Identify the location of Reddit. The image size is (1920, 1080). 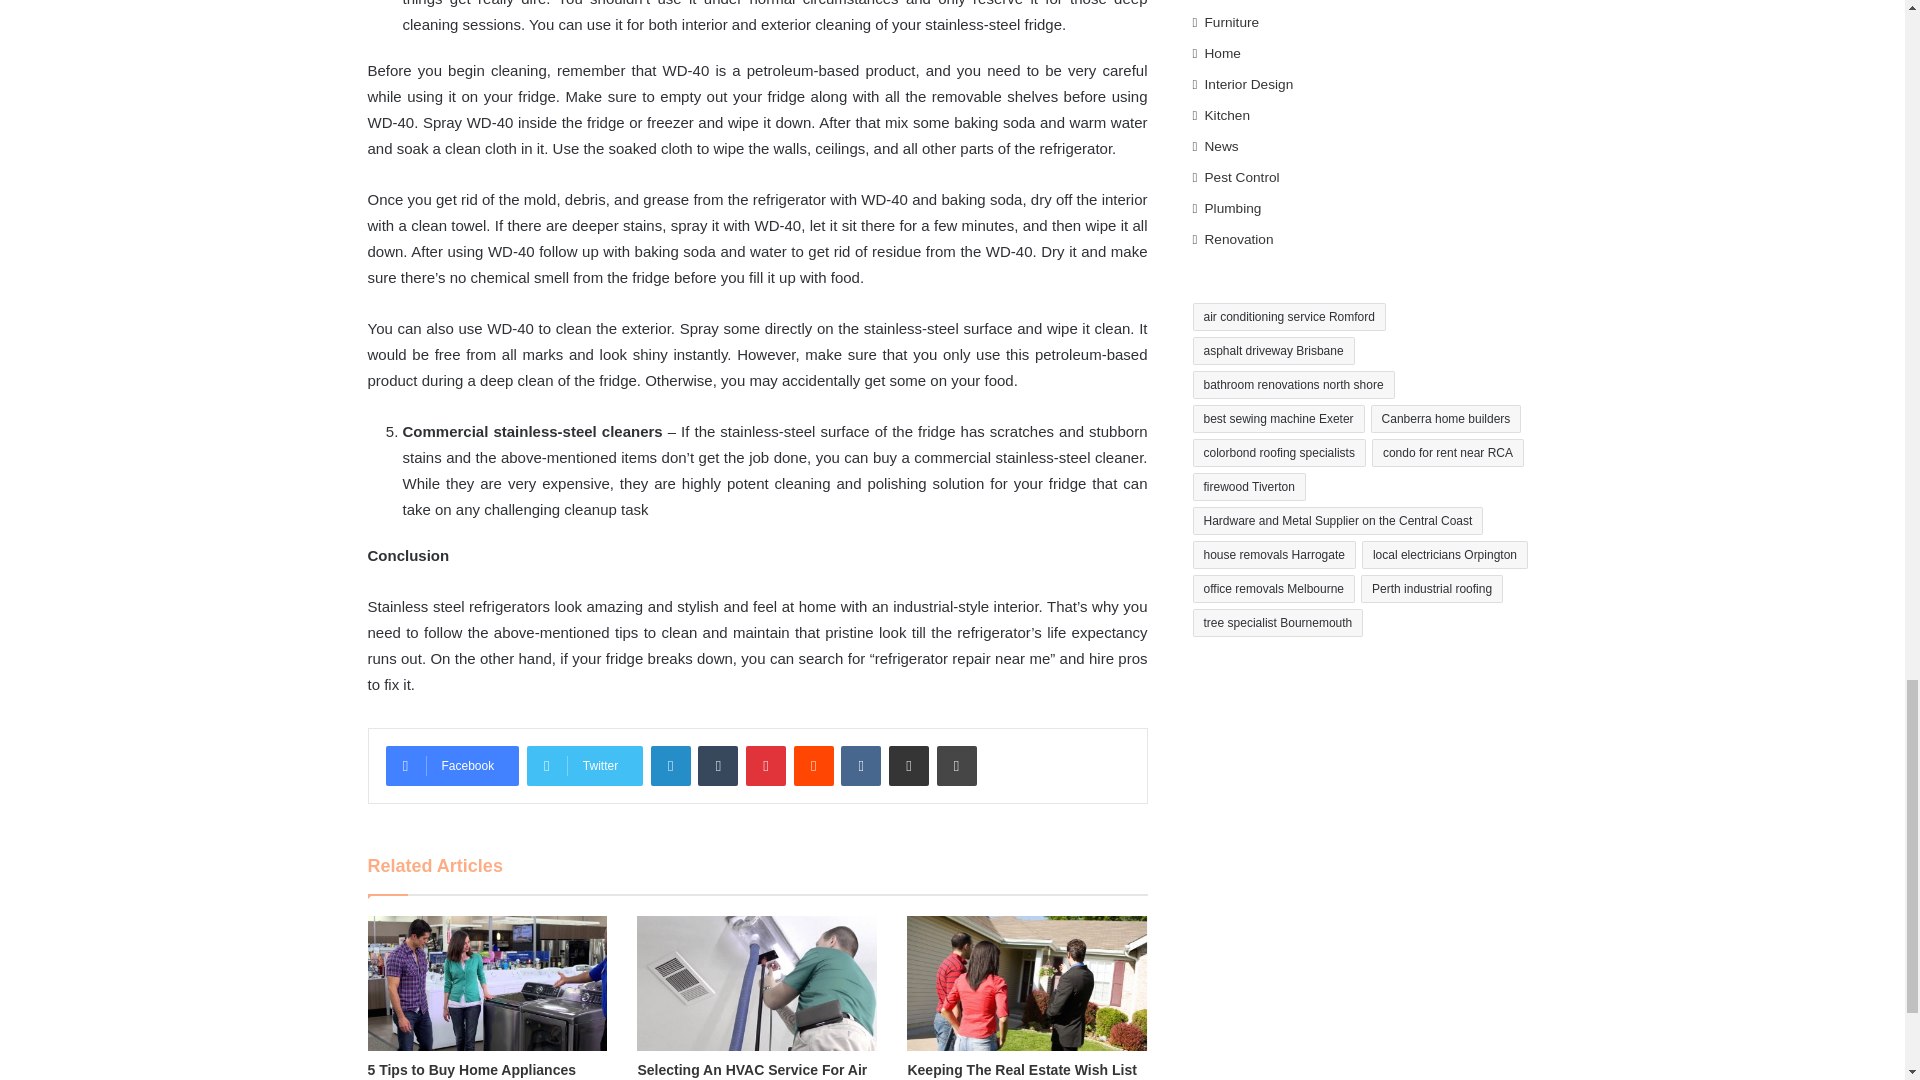
(814, 766).